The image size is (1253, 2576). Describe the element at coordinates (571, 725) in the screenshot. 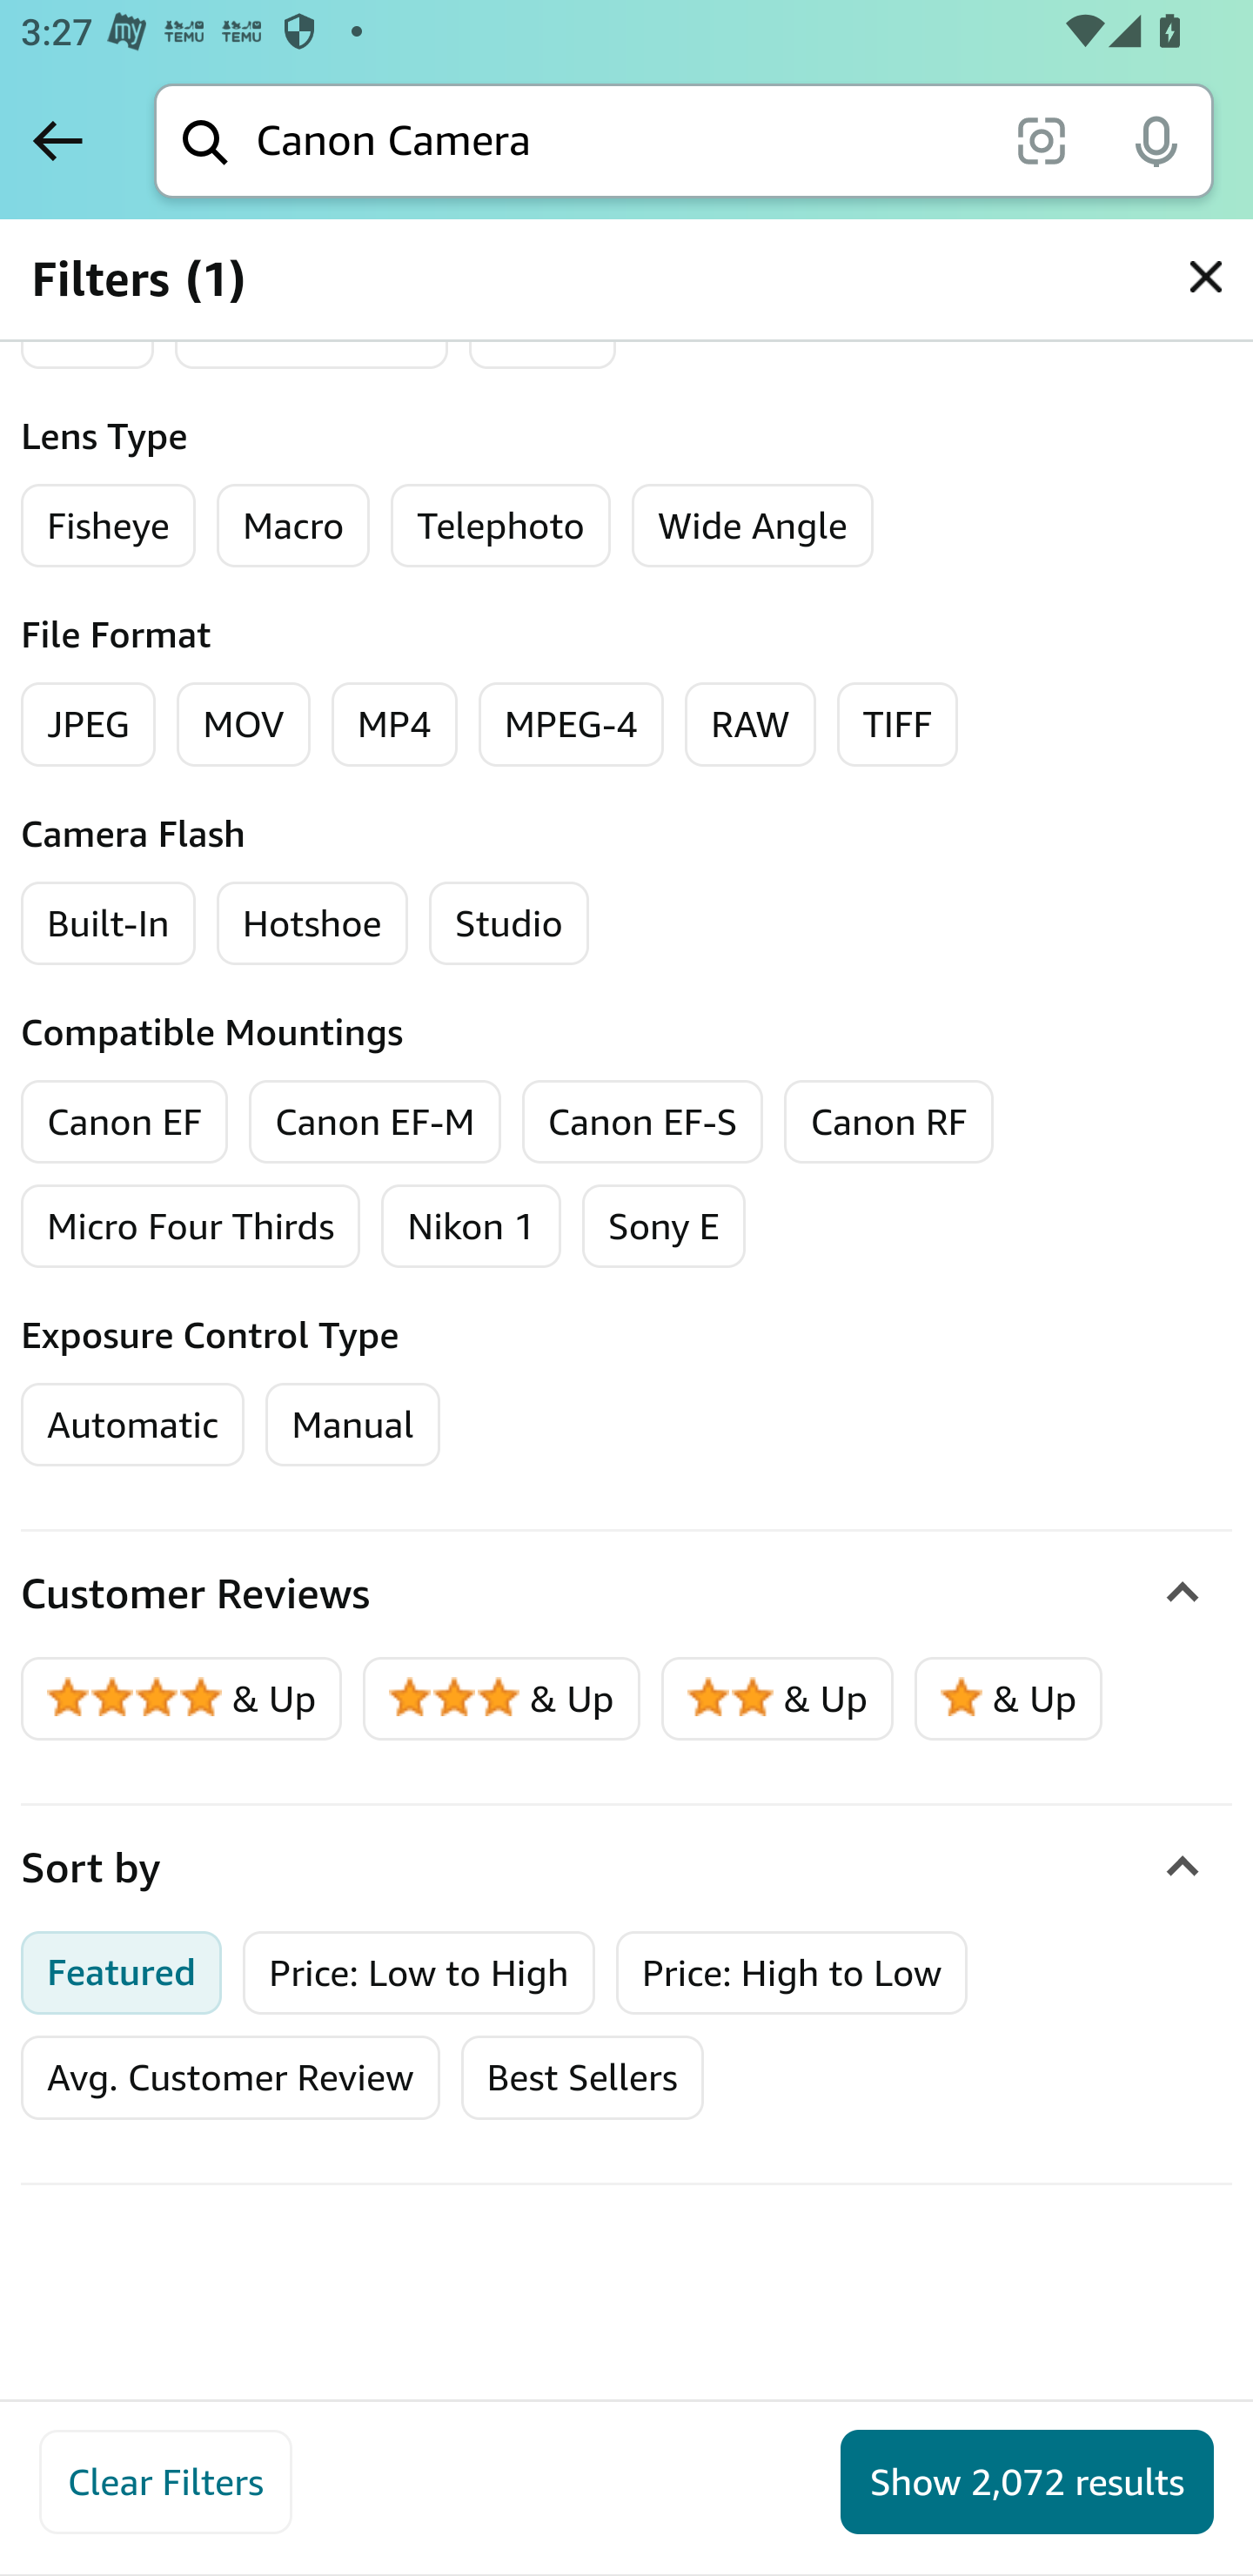

I see `MPEG-4` at that location.